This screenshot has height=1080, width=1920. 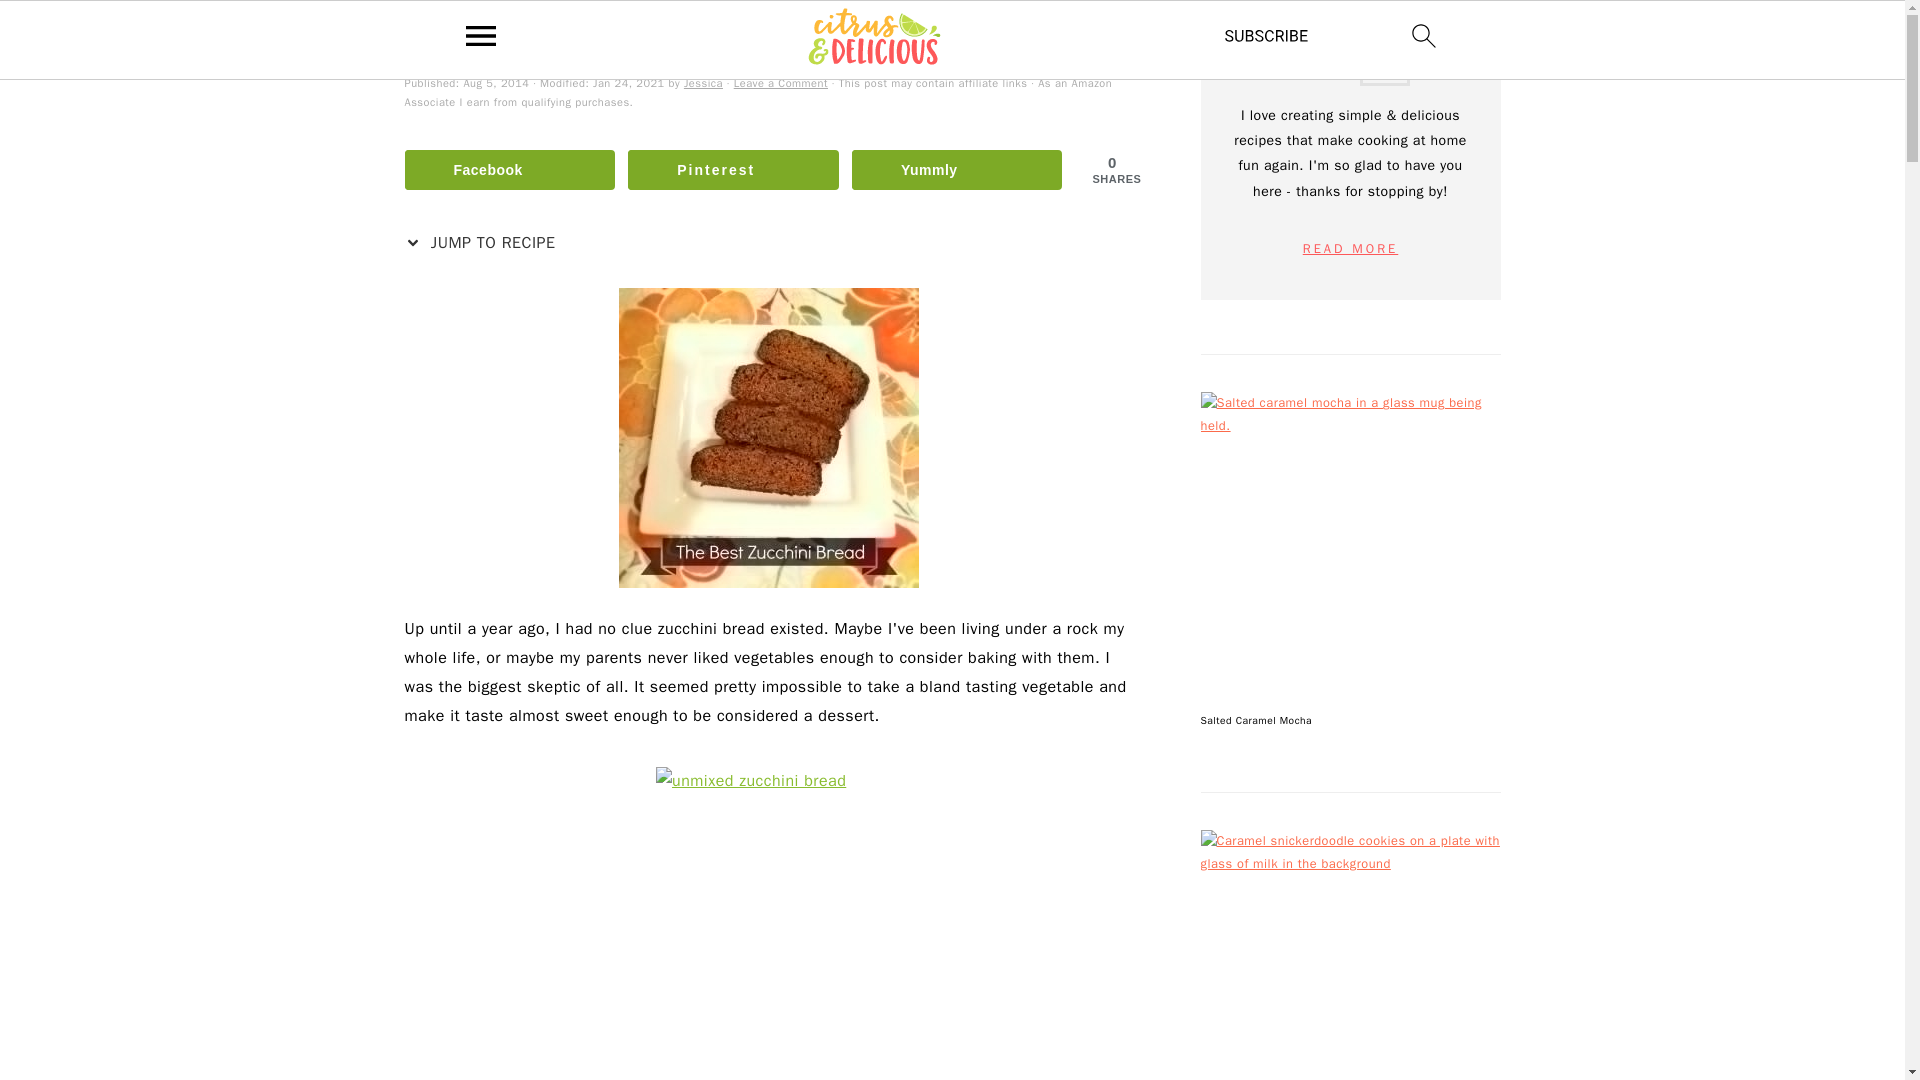 What do you see at coordinates (958, 170) in the screenshot?
I see `Share on Yummly` at bounding box center [958, 170].